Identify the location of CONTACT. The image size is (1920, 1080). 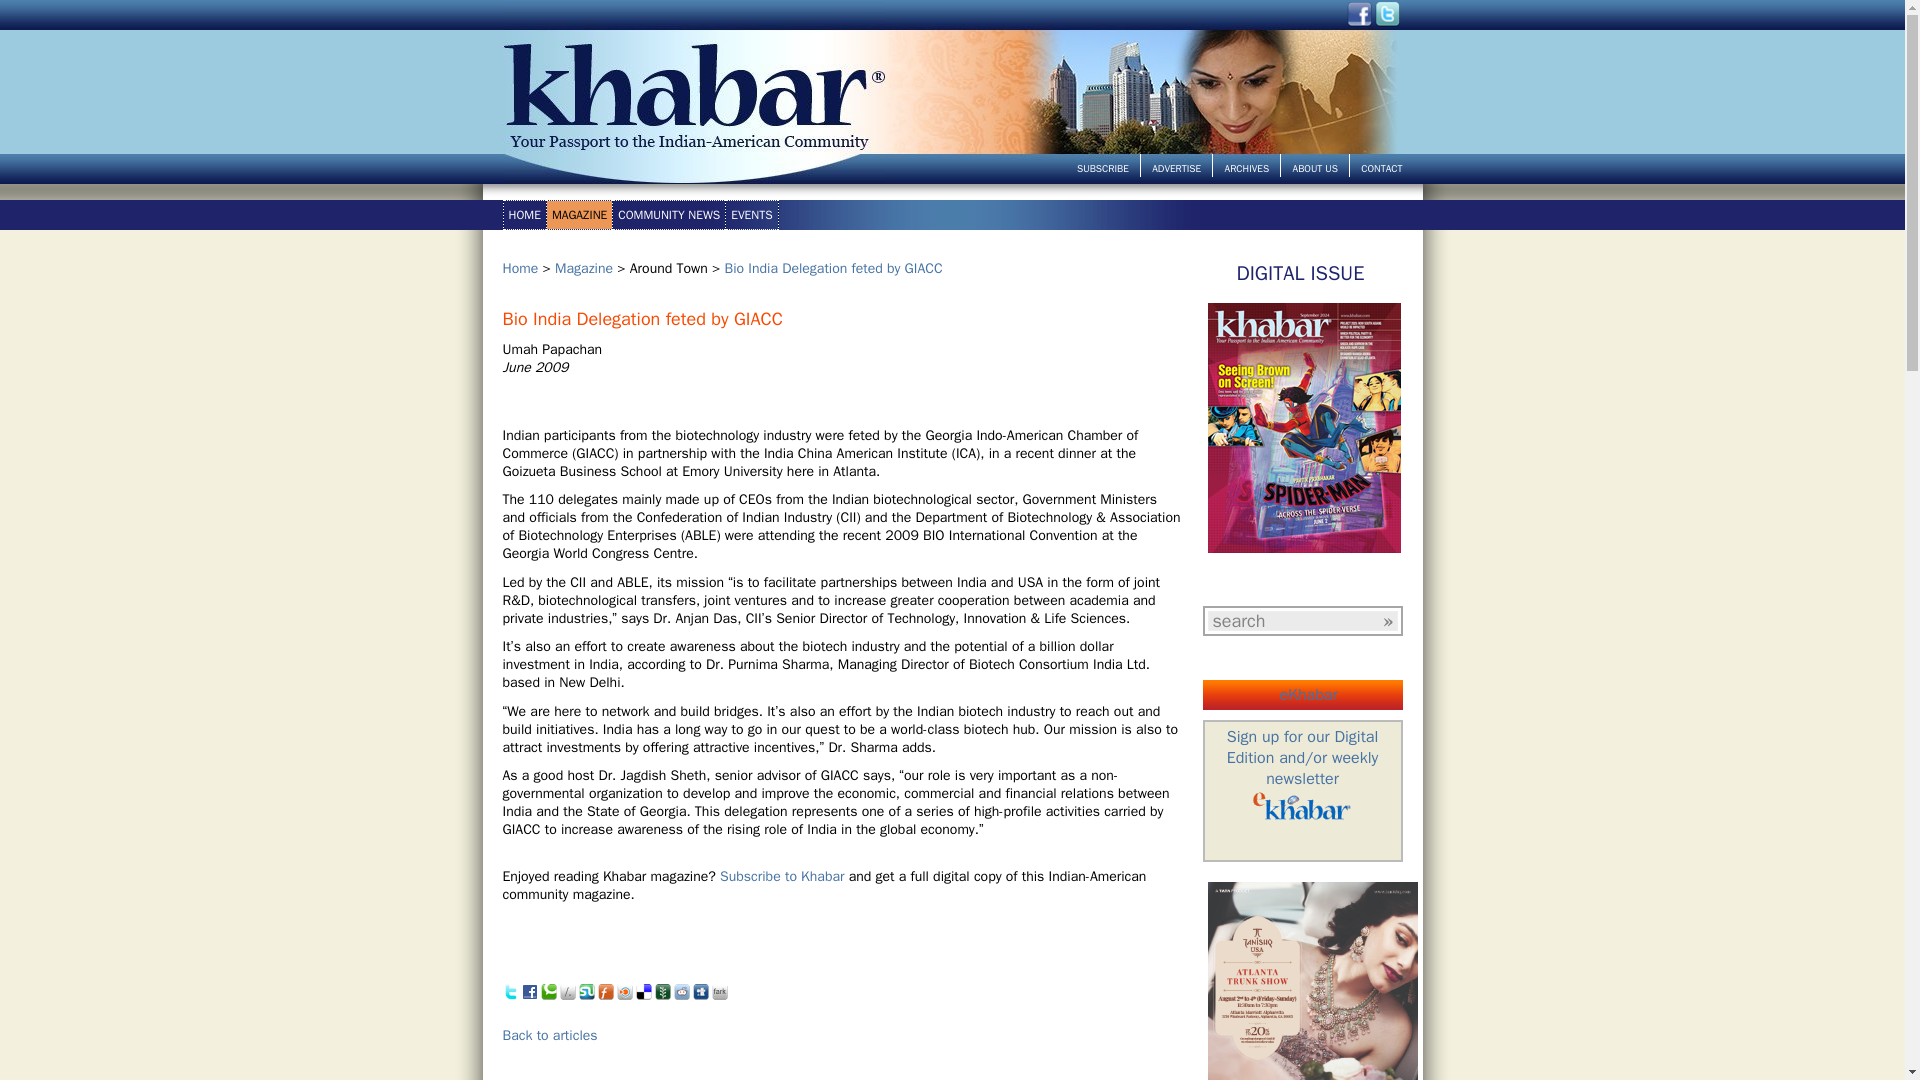
(1381, 168).